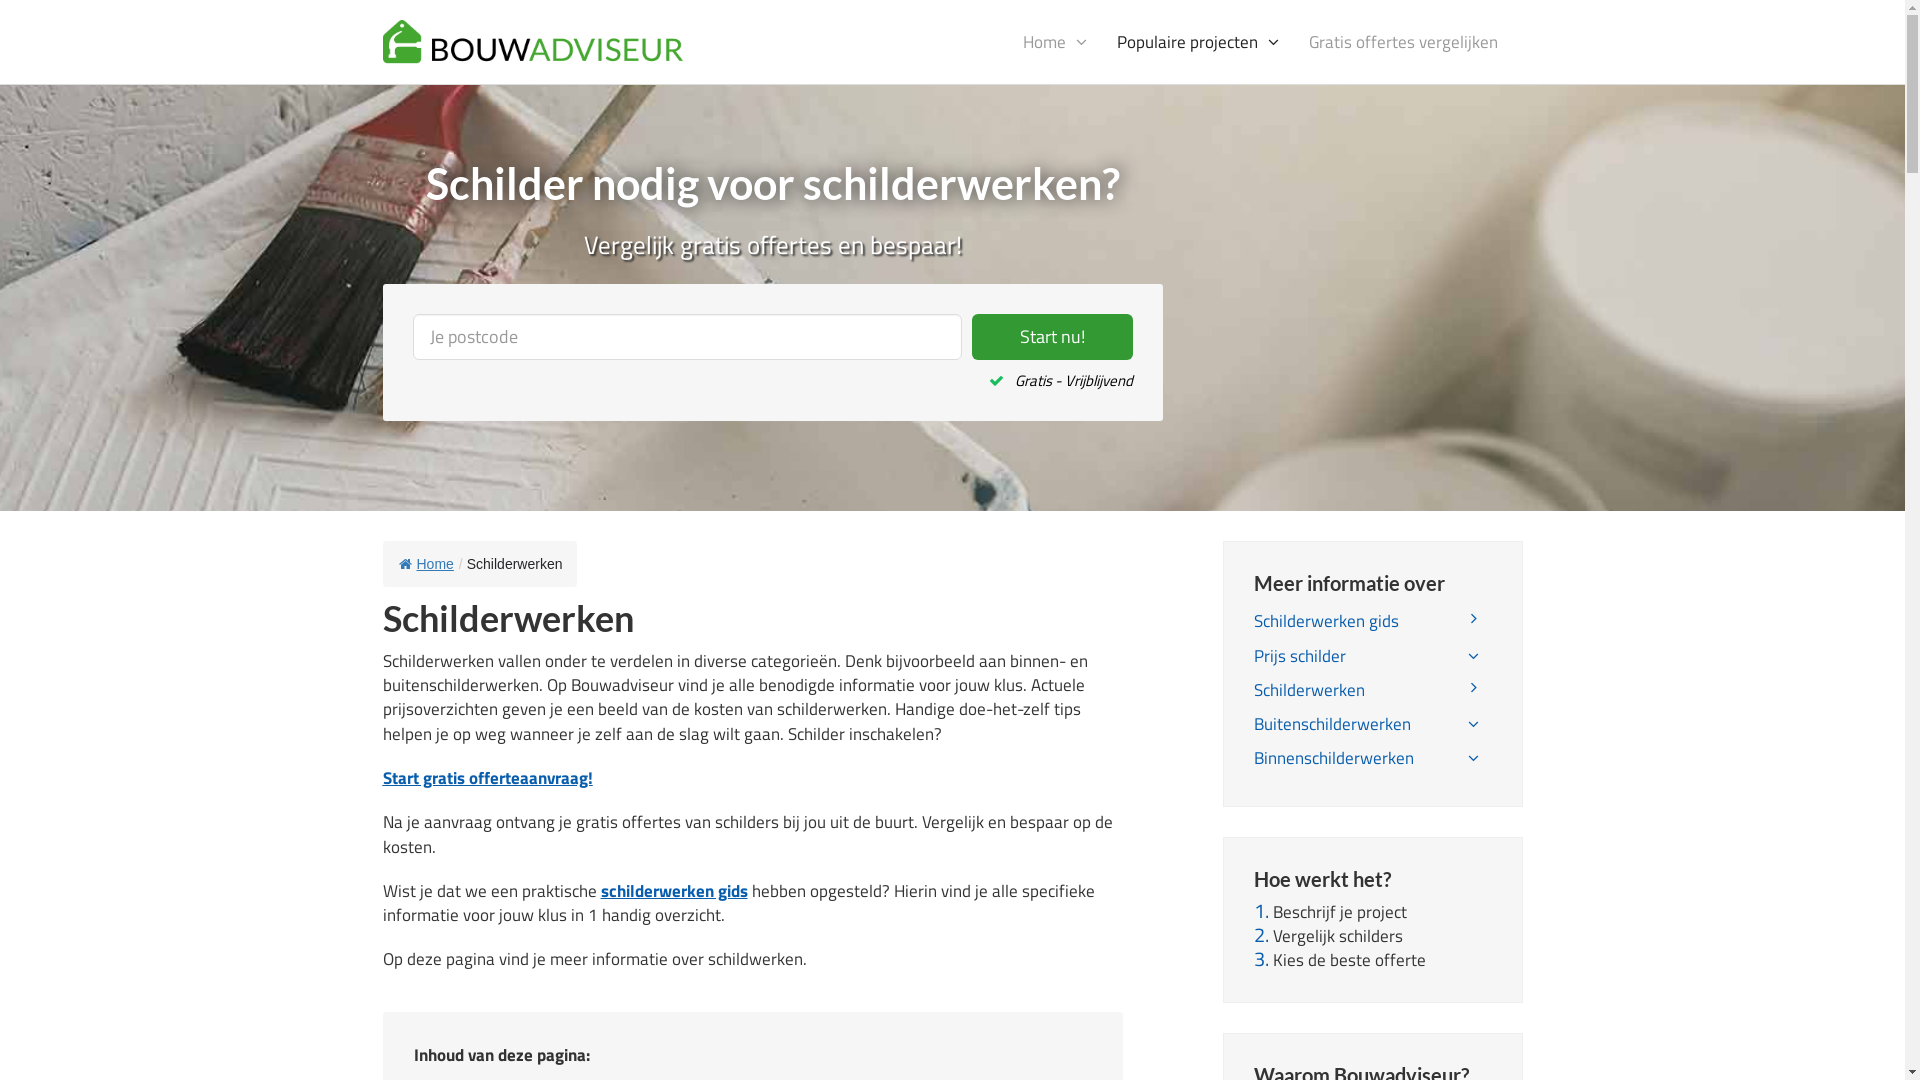 The image size is (1920, 1080). I want to click on Home, so click(1055, 42).